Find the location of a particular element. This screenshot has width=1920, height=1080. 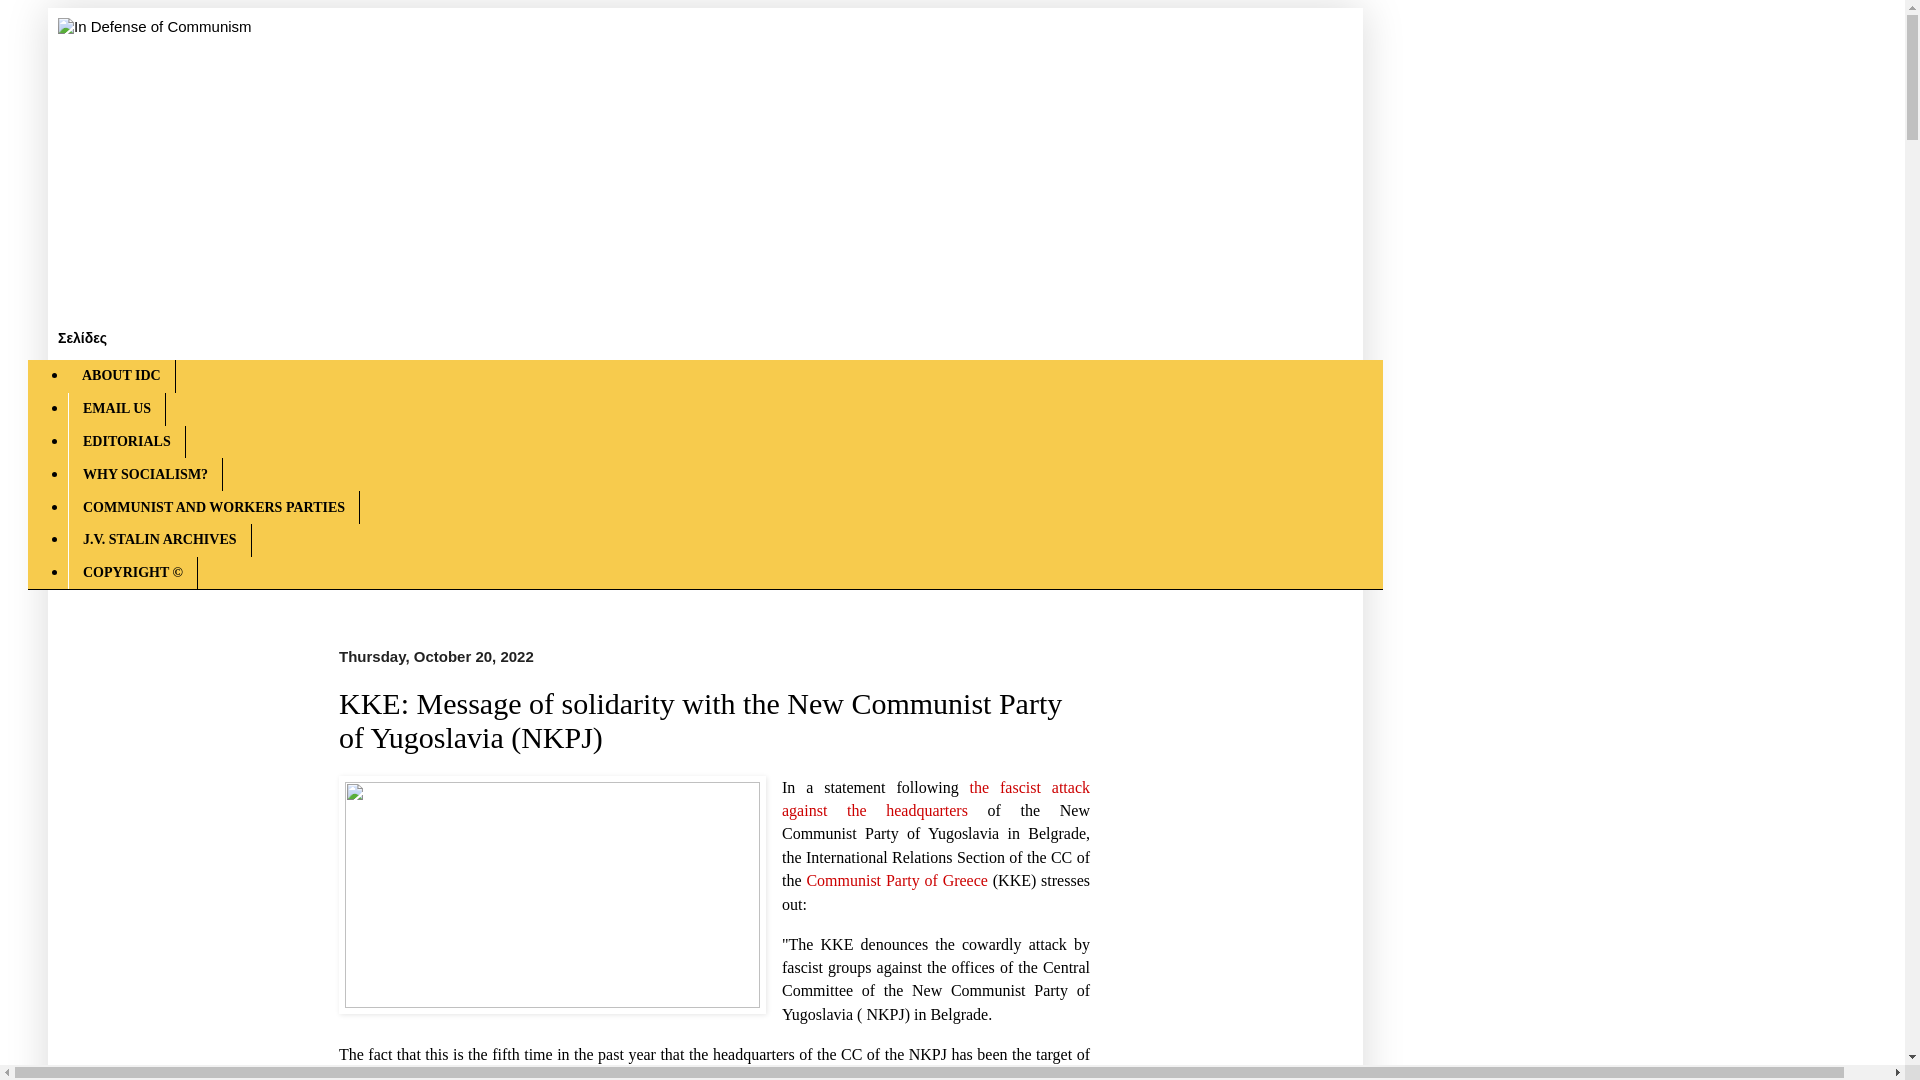

COMMUNIST AND WORKERS PARTIES is located at coordinates (214, 507).